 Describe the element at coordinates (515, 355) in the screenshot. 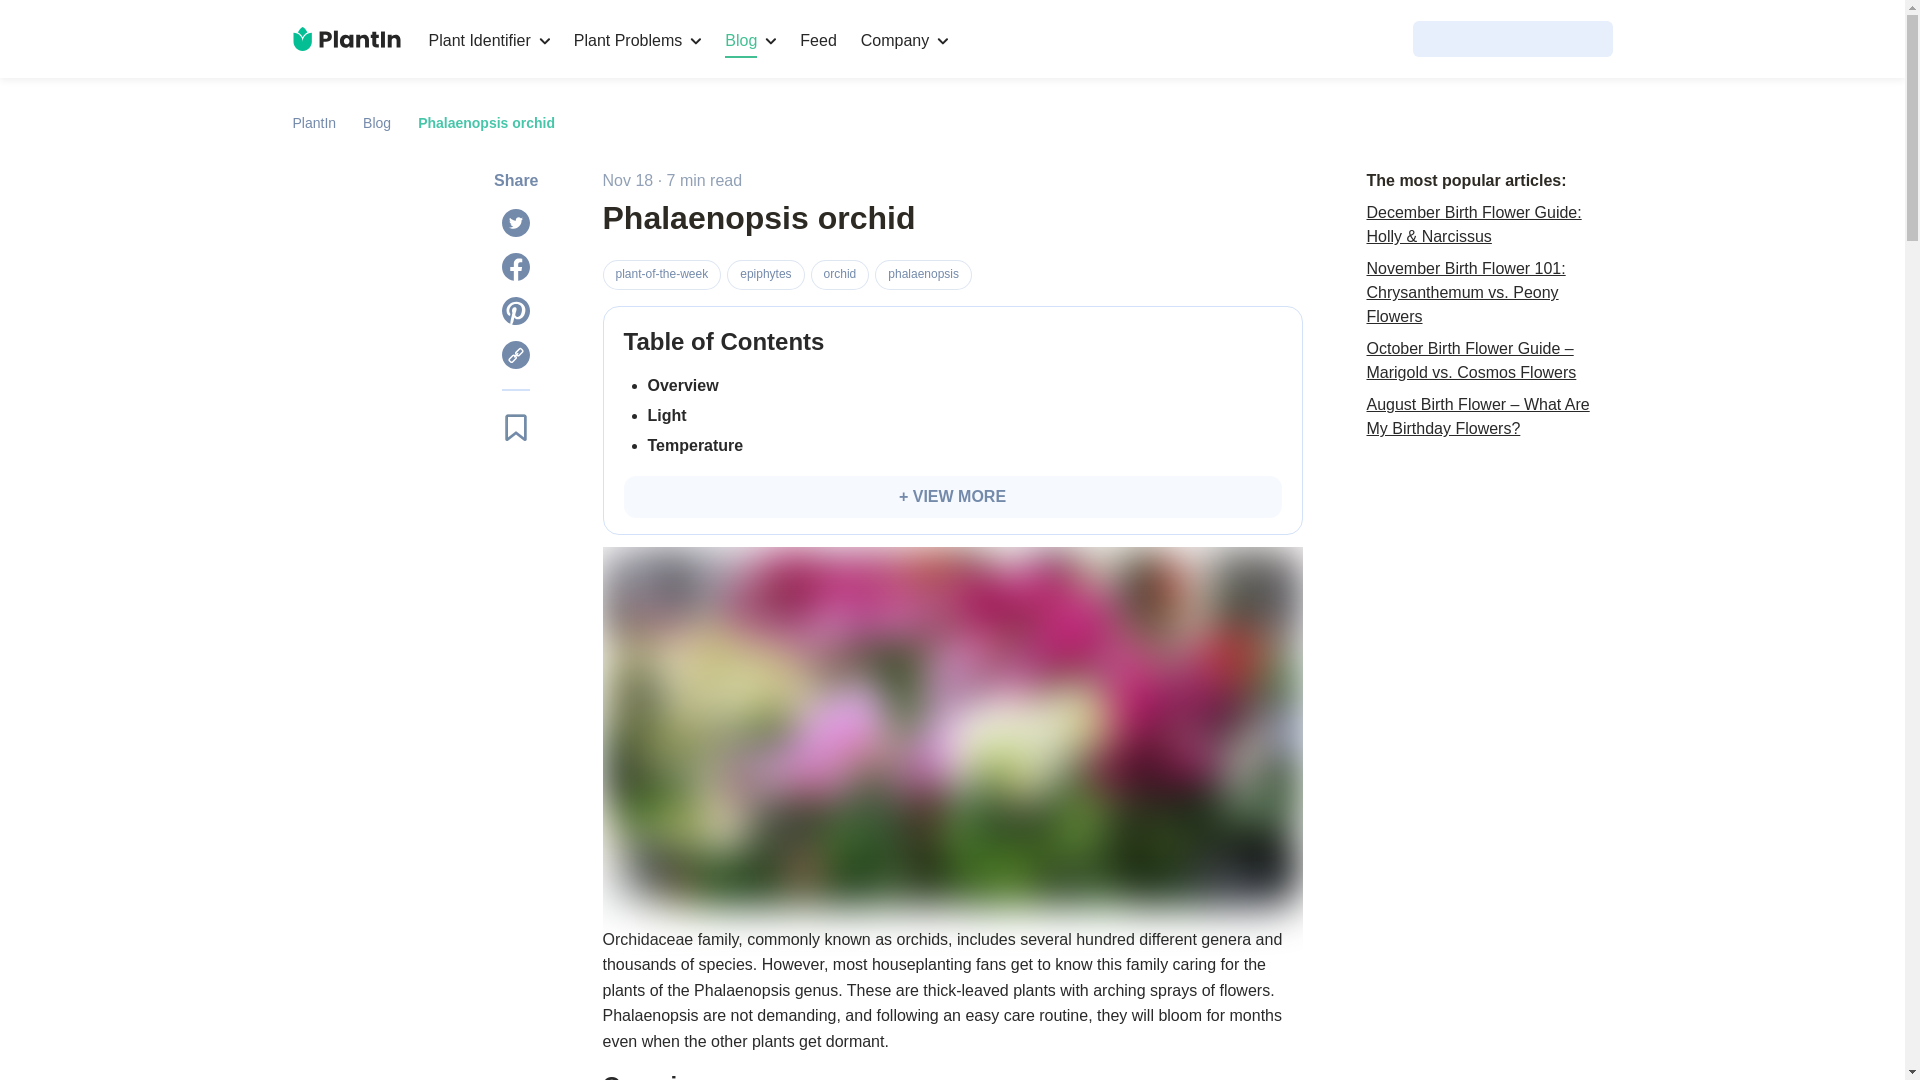

I see `Copy to clipboard` at that location.